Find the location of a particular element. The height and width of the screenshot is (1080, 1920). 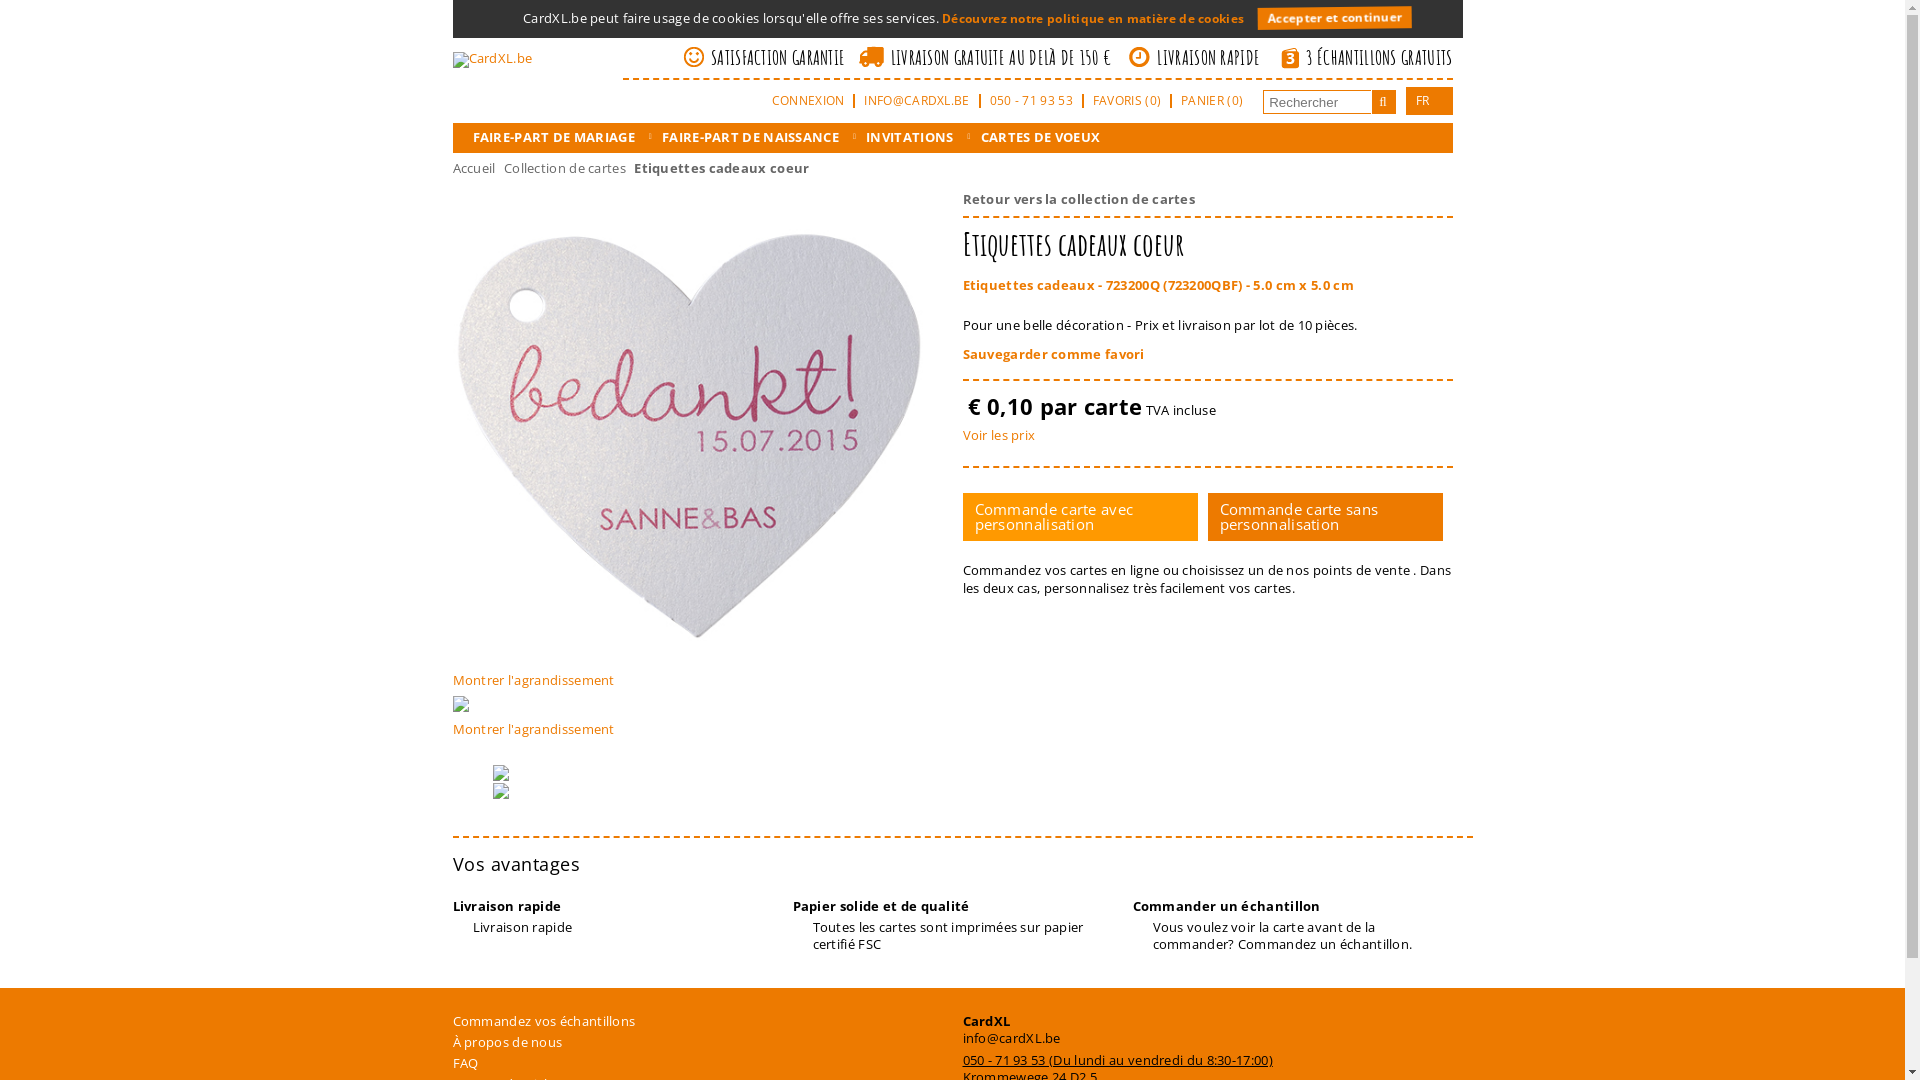

050 - 71 93 53 is located at coordinates (1032, 102).